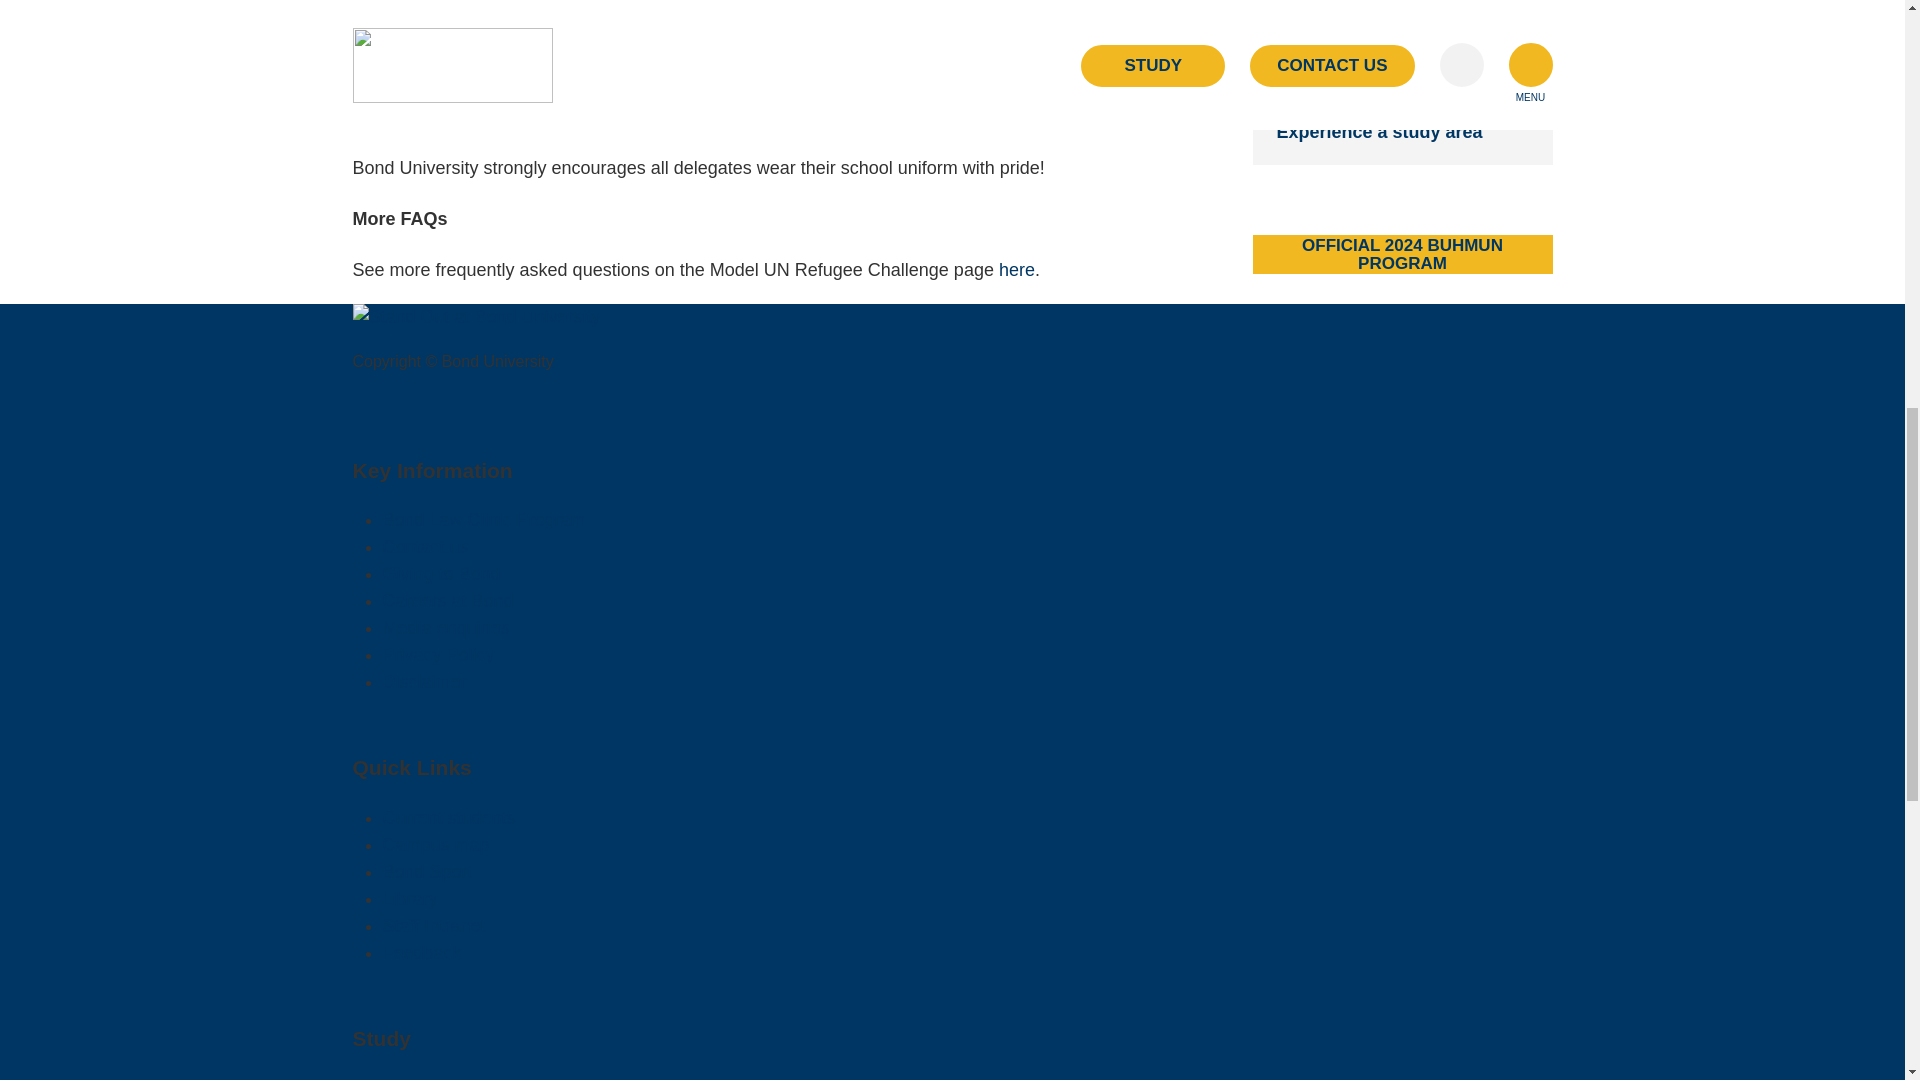 The image size is (1920, 1080). Describe the element at coordinates (1016, 270) in the screenshot. I see `here` at that location.